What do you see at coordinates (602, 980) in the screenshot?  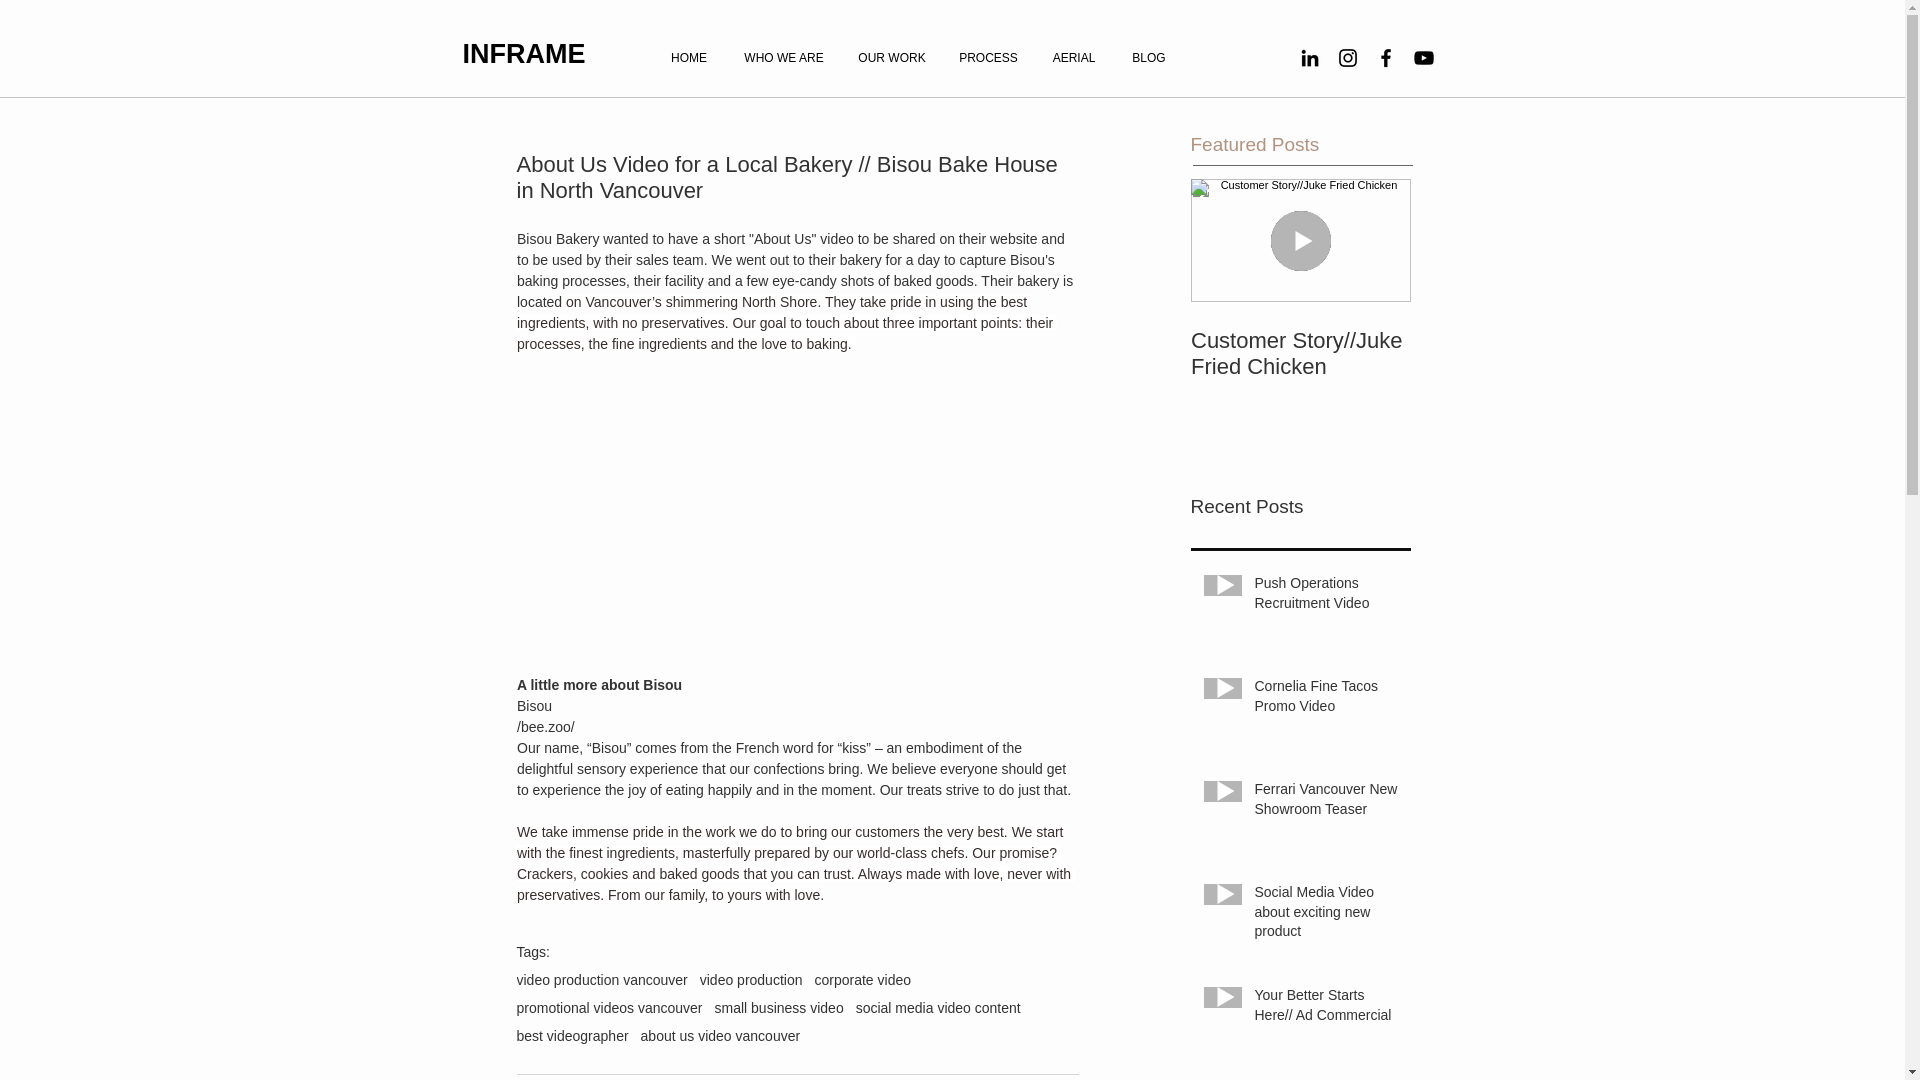 I see `video production vancouver` at bounding box center [602, 980].